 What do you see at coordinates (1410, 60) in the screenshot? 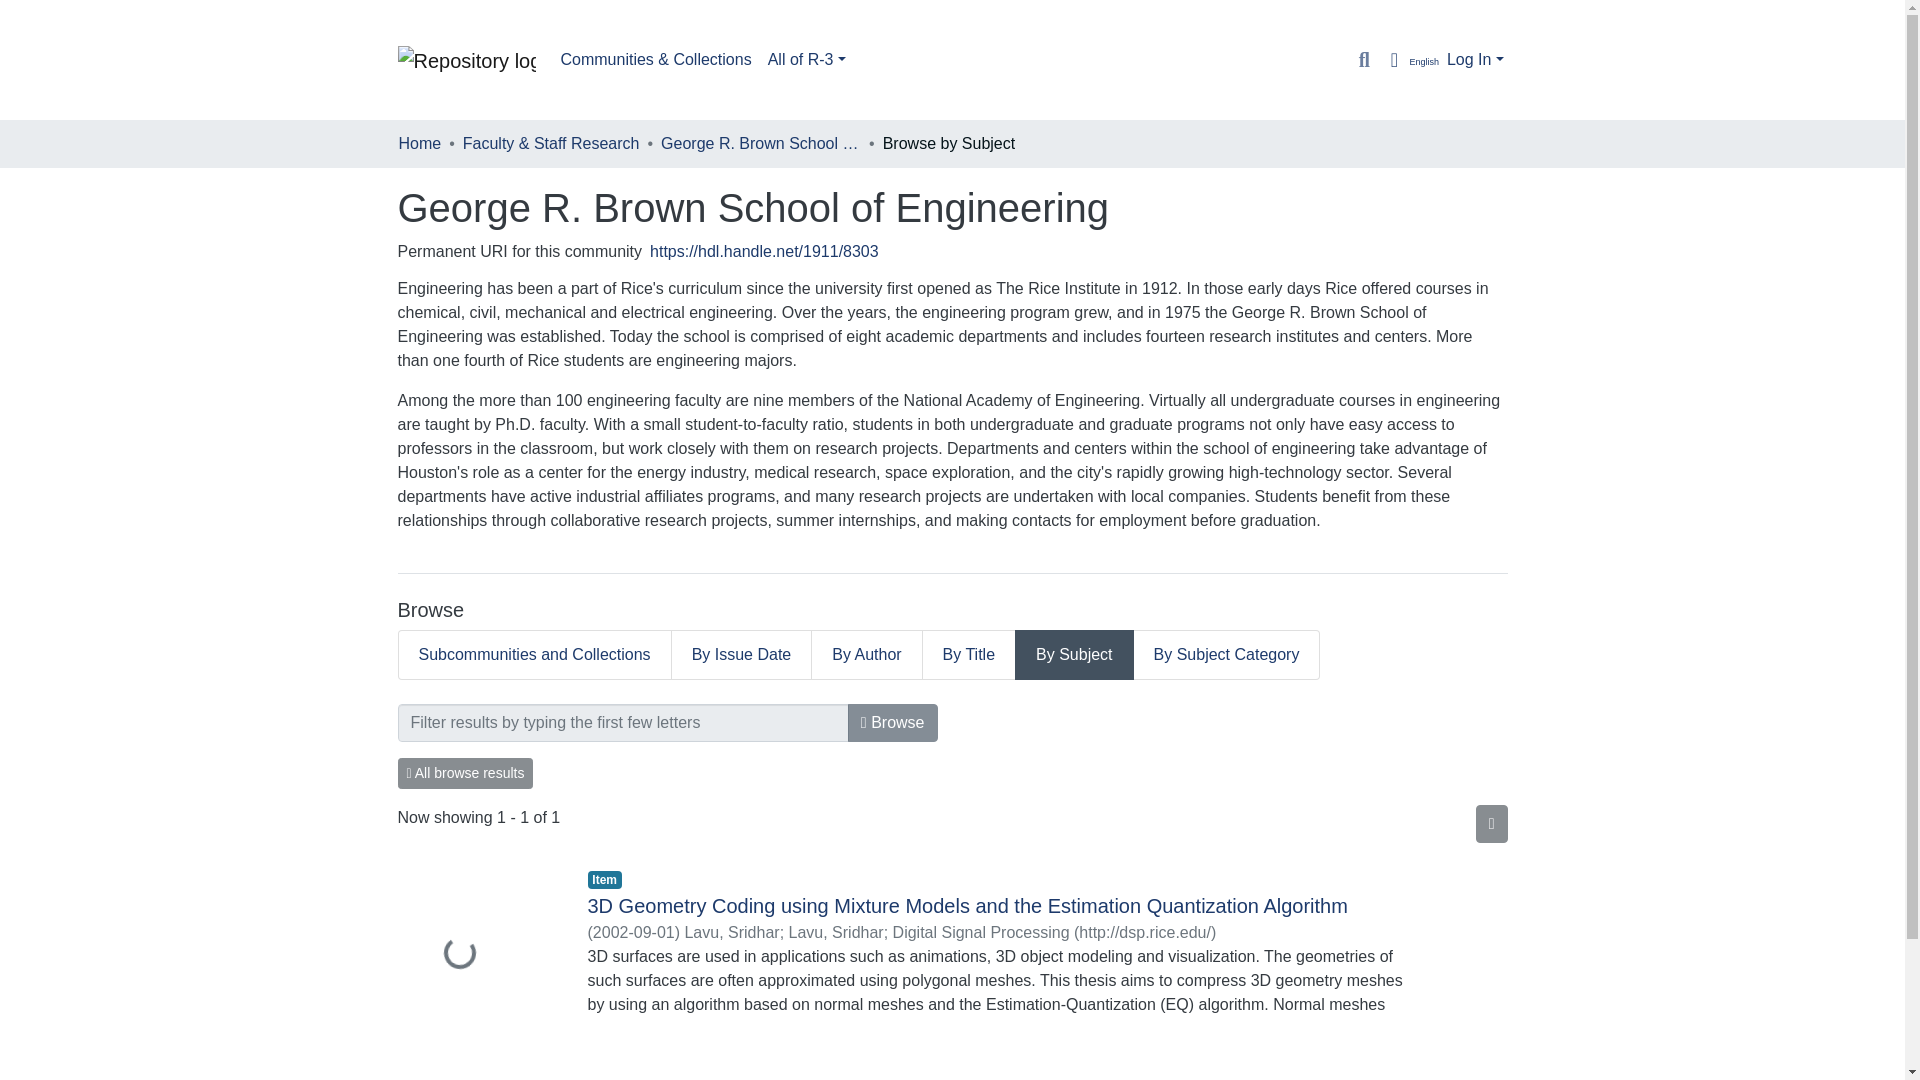
I see `Language switch` at bounding box center [1410, 60].